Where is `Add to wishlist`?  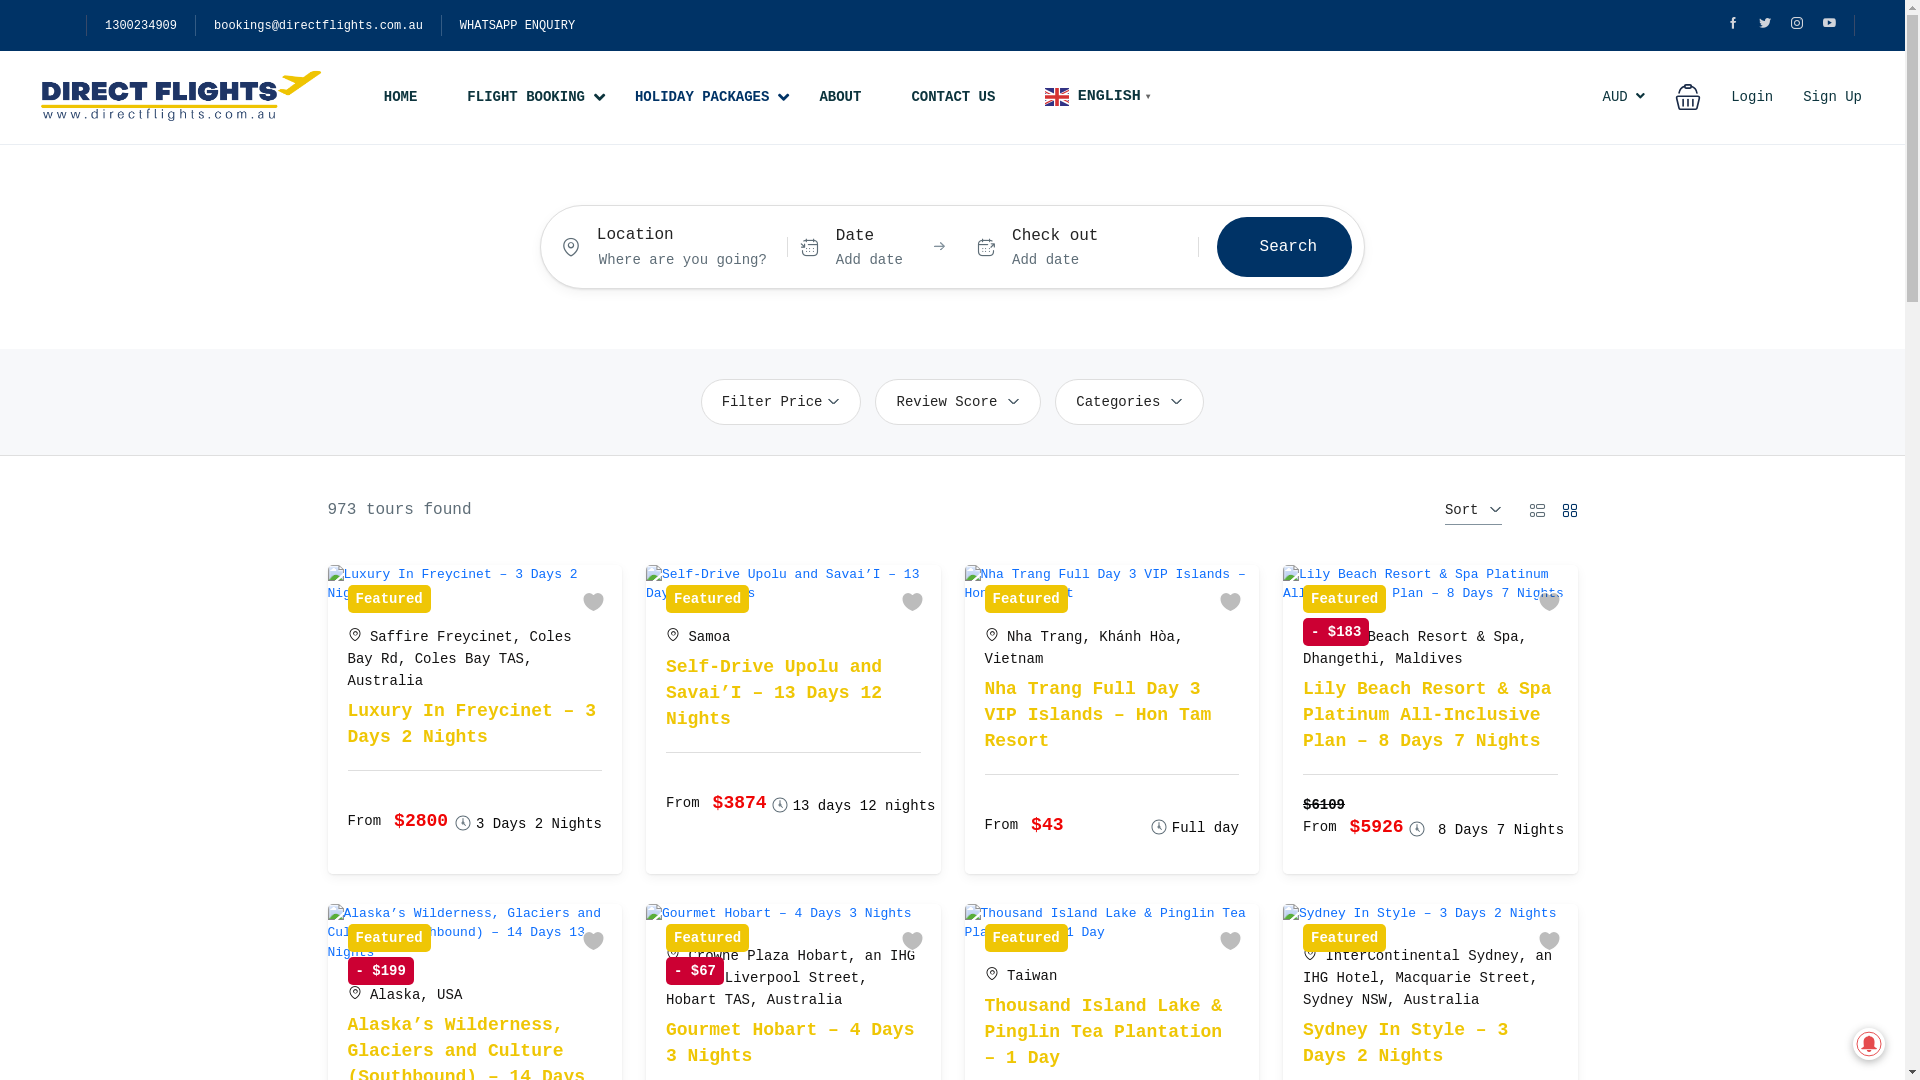
Add to wishlist is located at coordinates (915, 941).